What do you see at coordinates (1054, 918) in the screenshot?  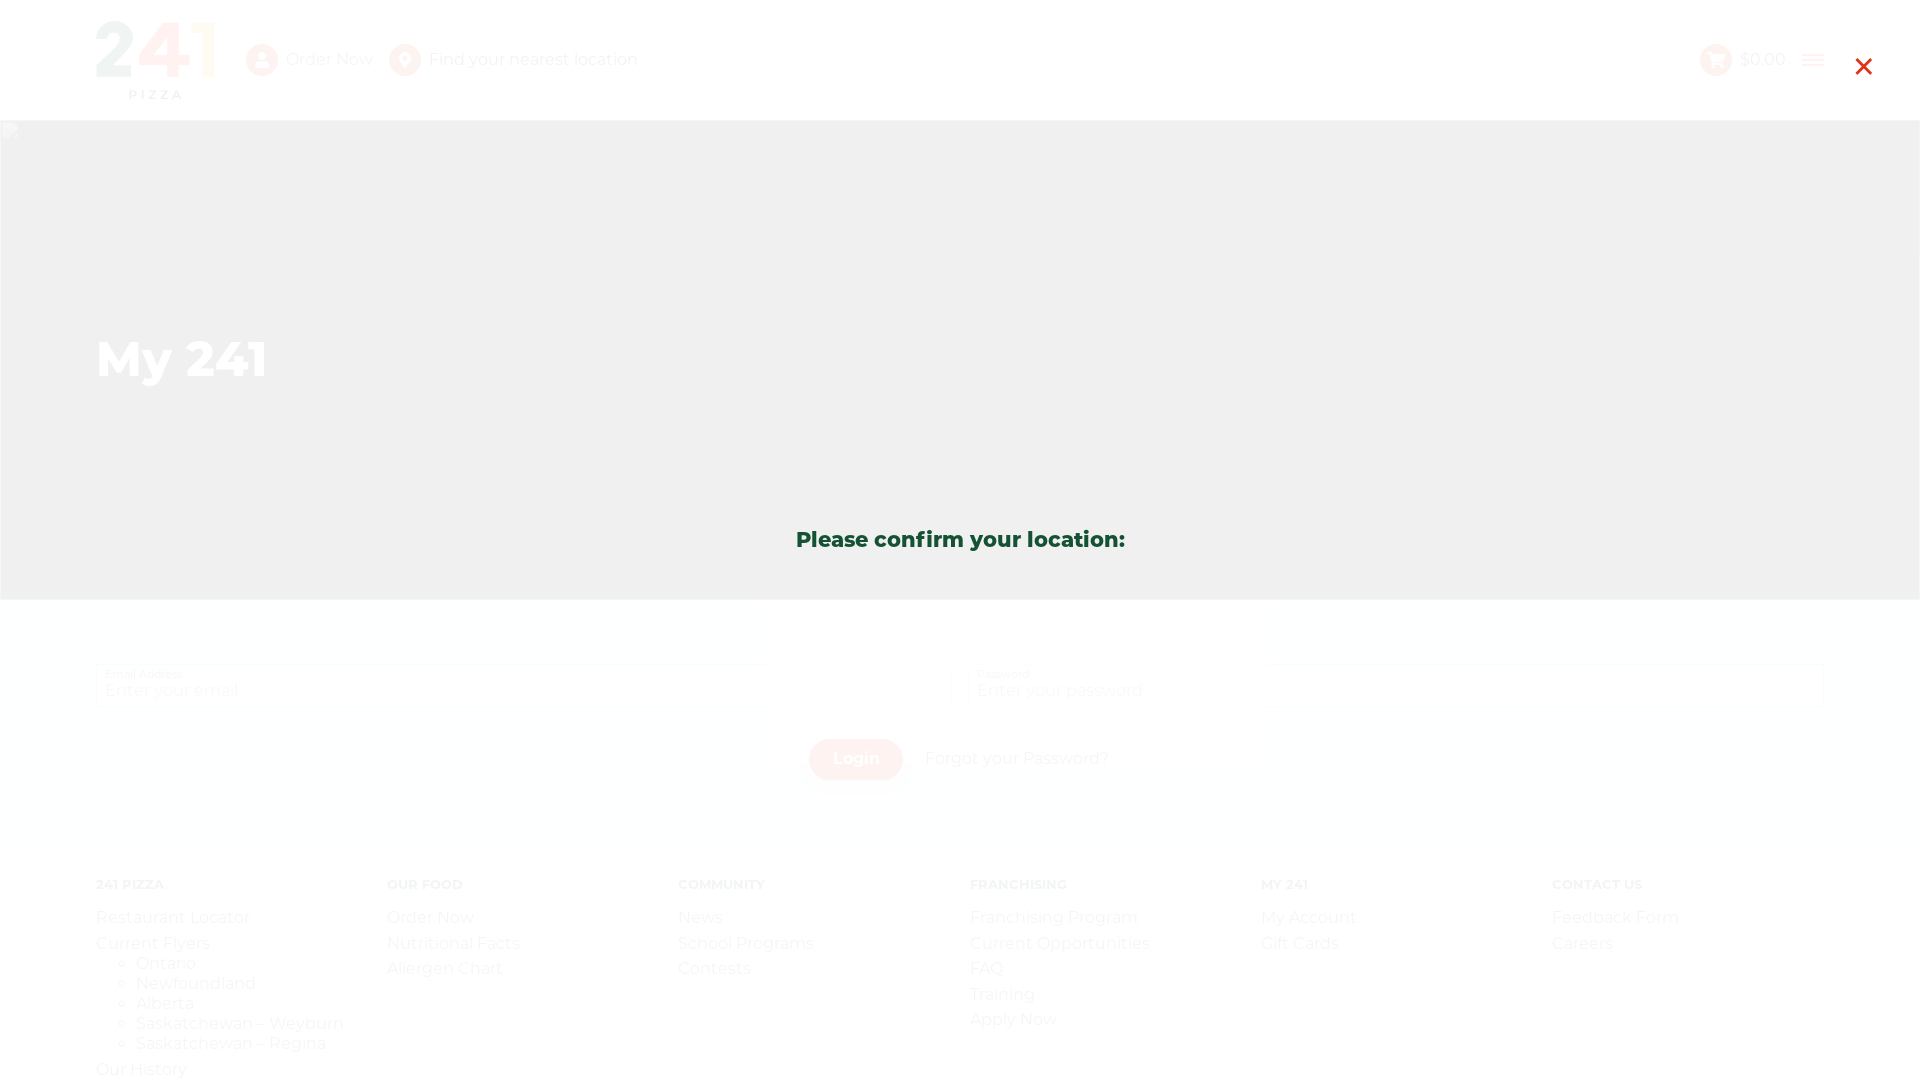 I see `Franchising Program` at bounding box center [1054, 918].